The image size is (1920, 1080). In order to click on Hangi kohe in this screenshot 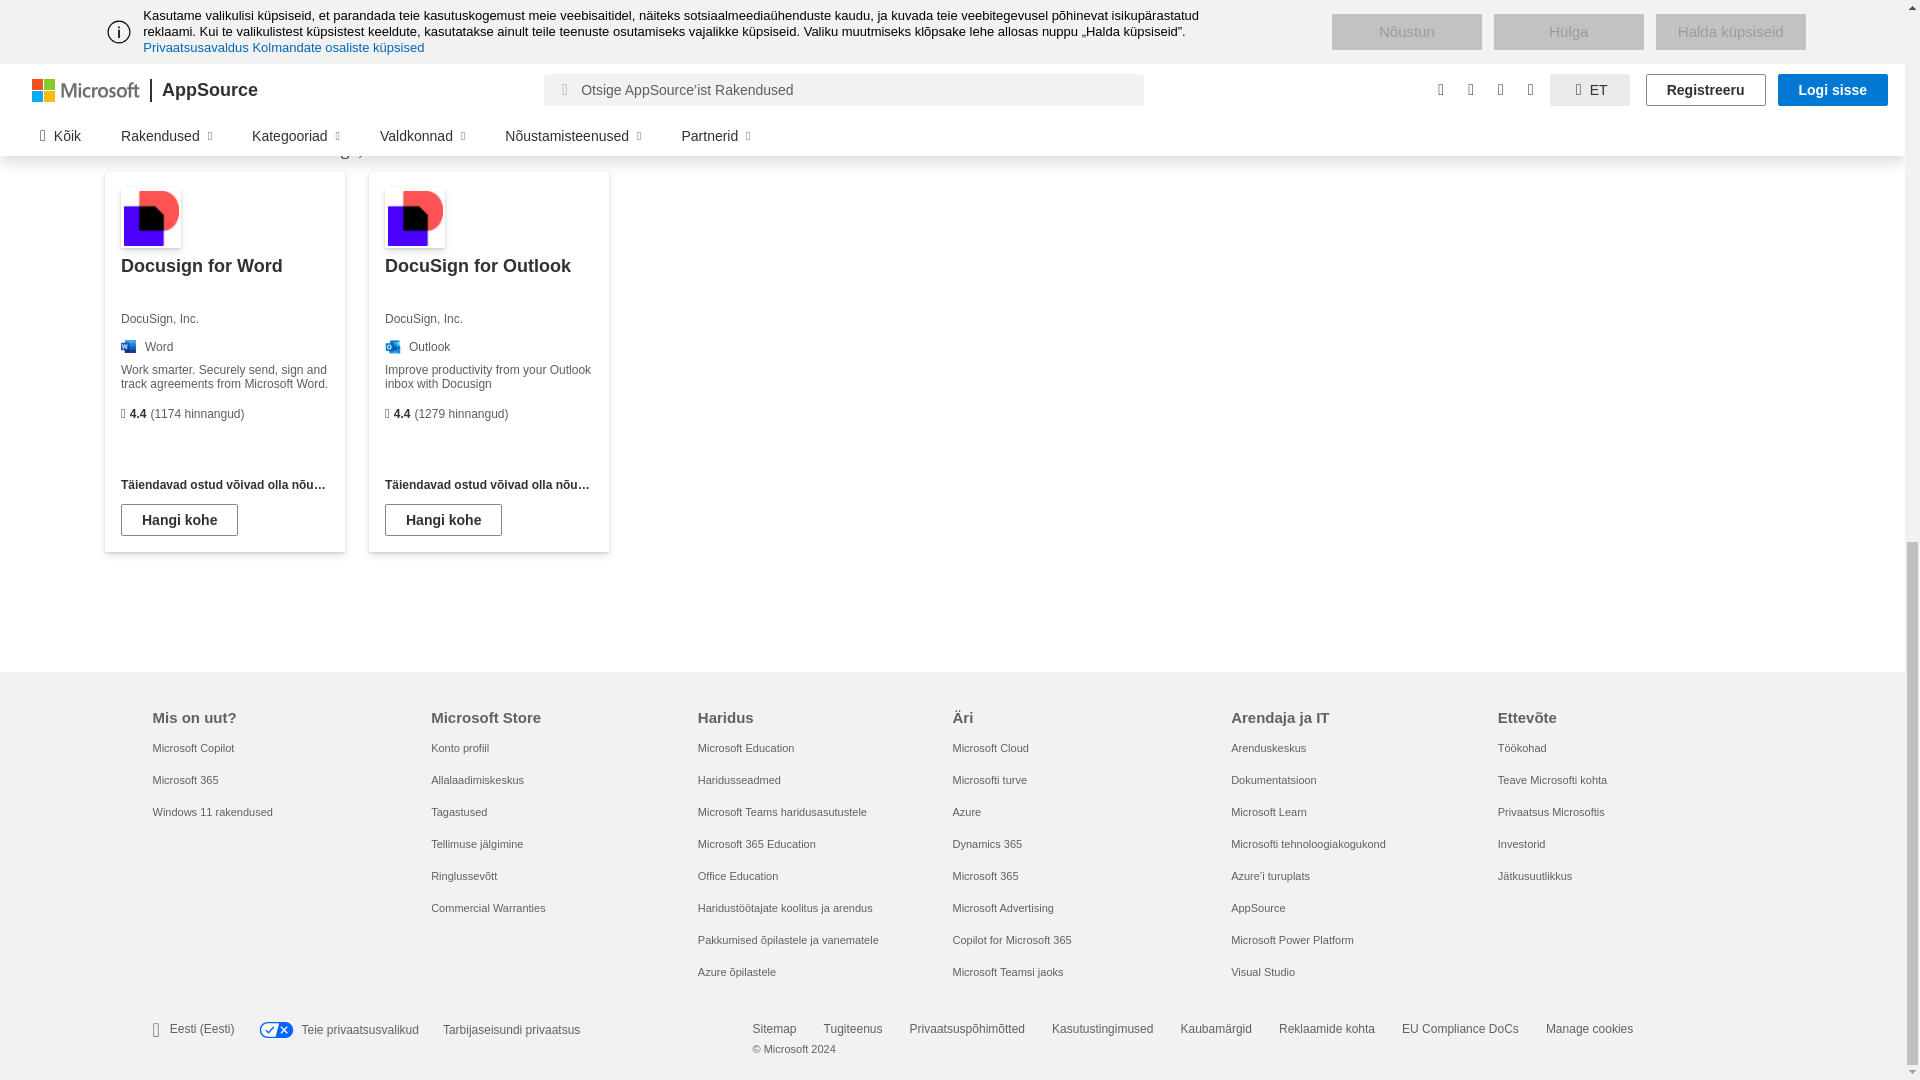, I will do `click(179, 520)`.